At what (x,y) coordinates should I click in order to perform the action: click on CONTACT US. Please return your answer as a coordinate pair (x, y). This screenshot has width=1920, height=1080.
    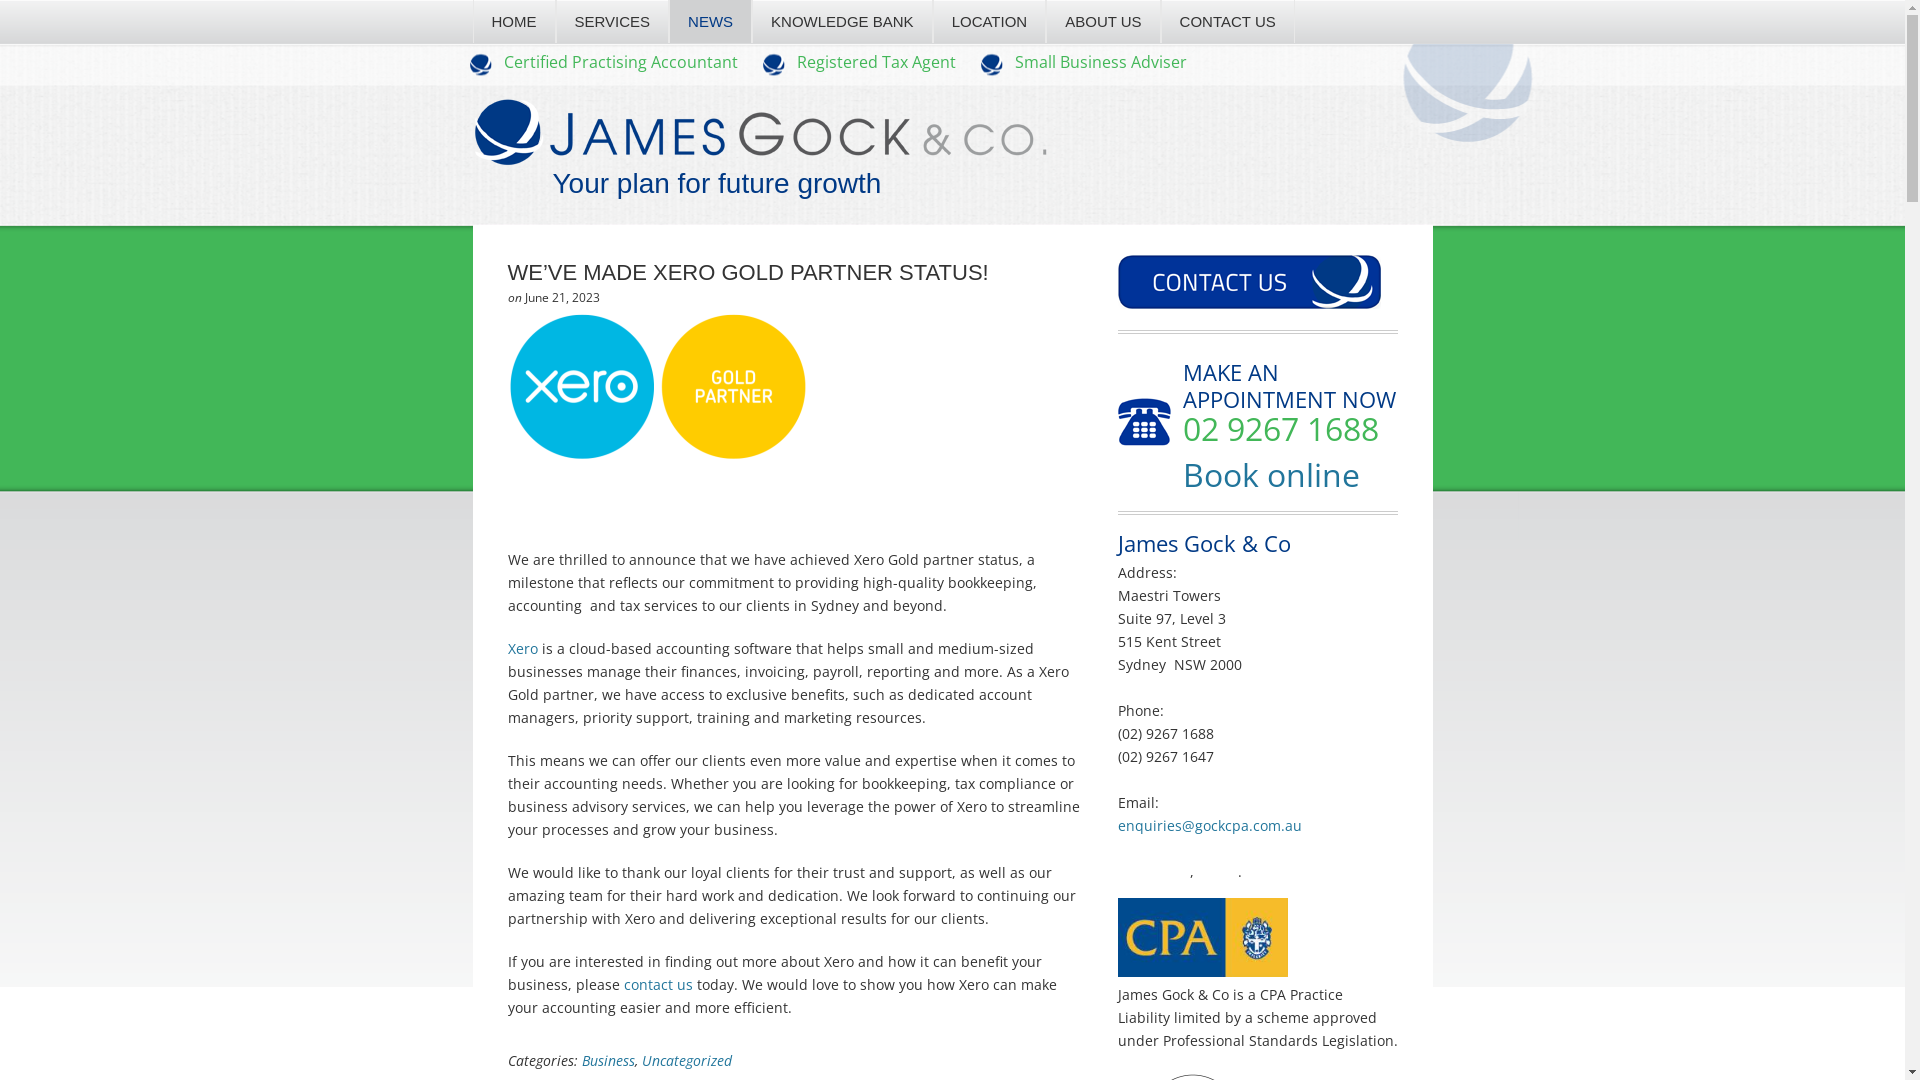
    Looking at the image, I should click on (1228, 22).